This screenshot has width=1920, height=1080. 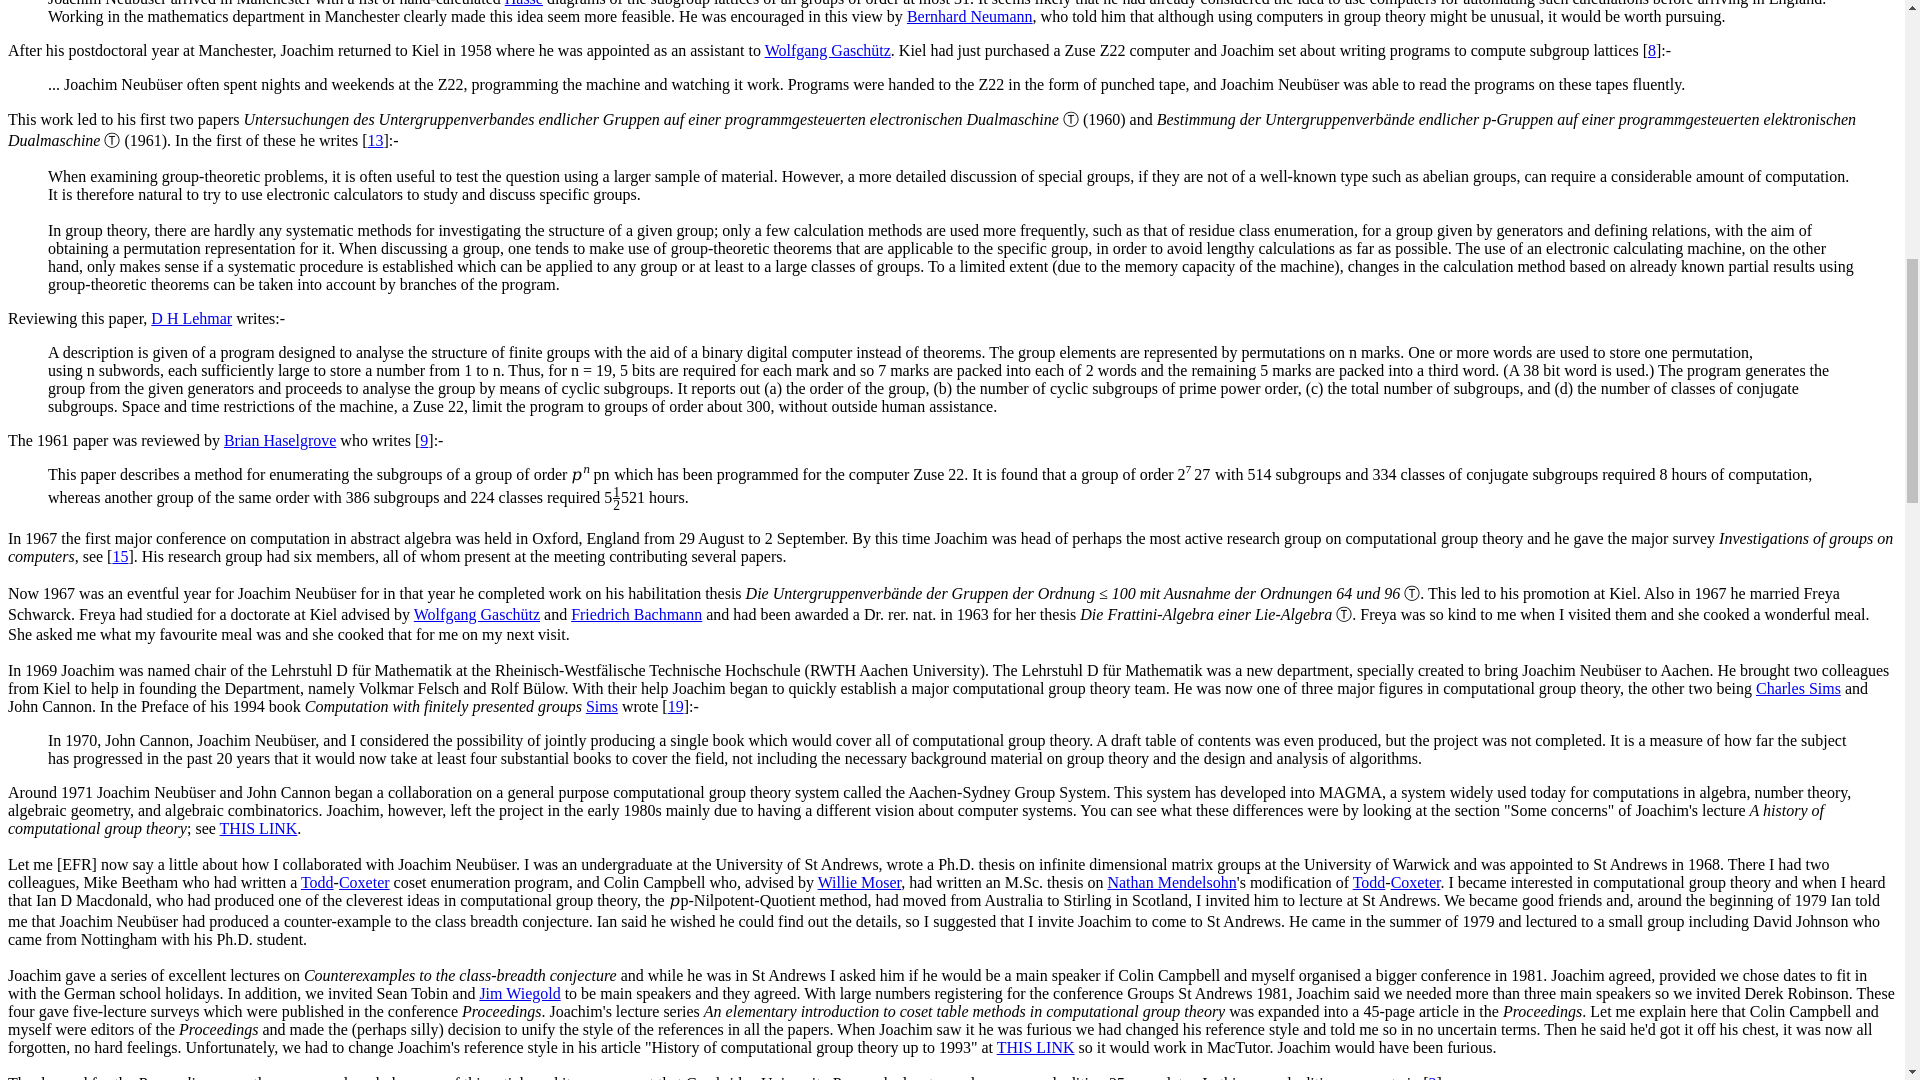 I want to click on Charles Sims, so click(x=1798, y=688).